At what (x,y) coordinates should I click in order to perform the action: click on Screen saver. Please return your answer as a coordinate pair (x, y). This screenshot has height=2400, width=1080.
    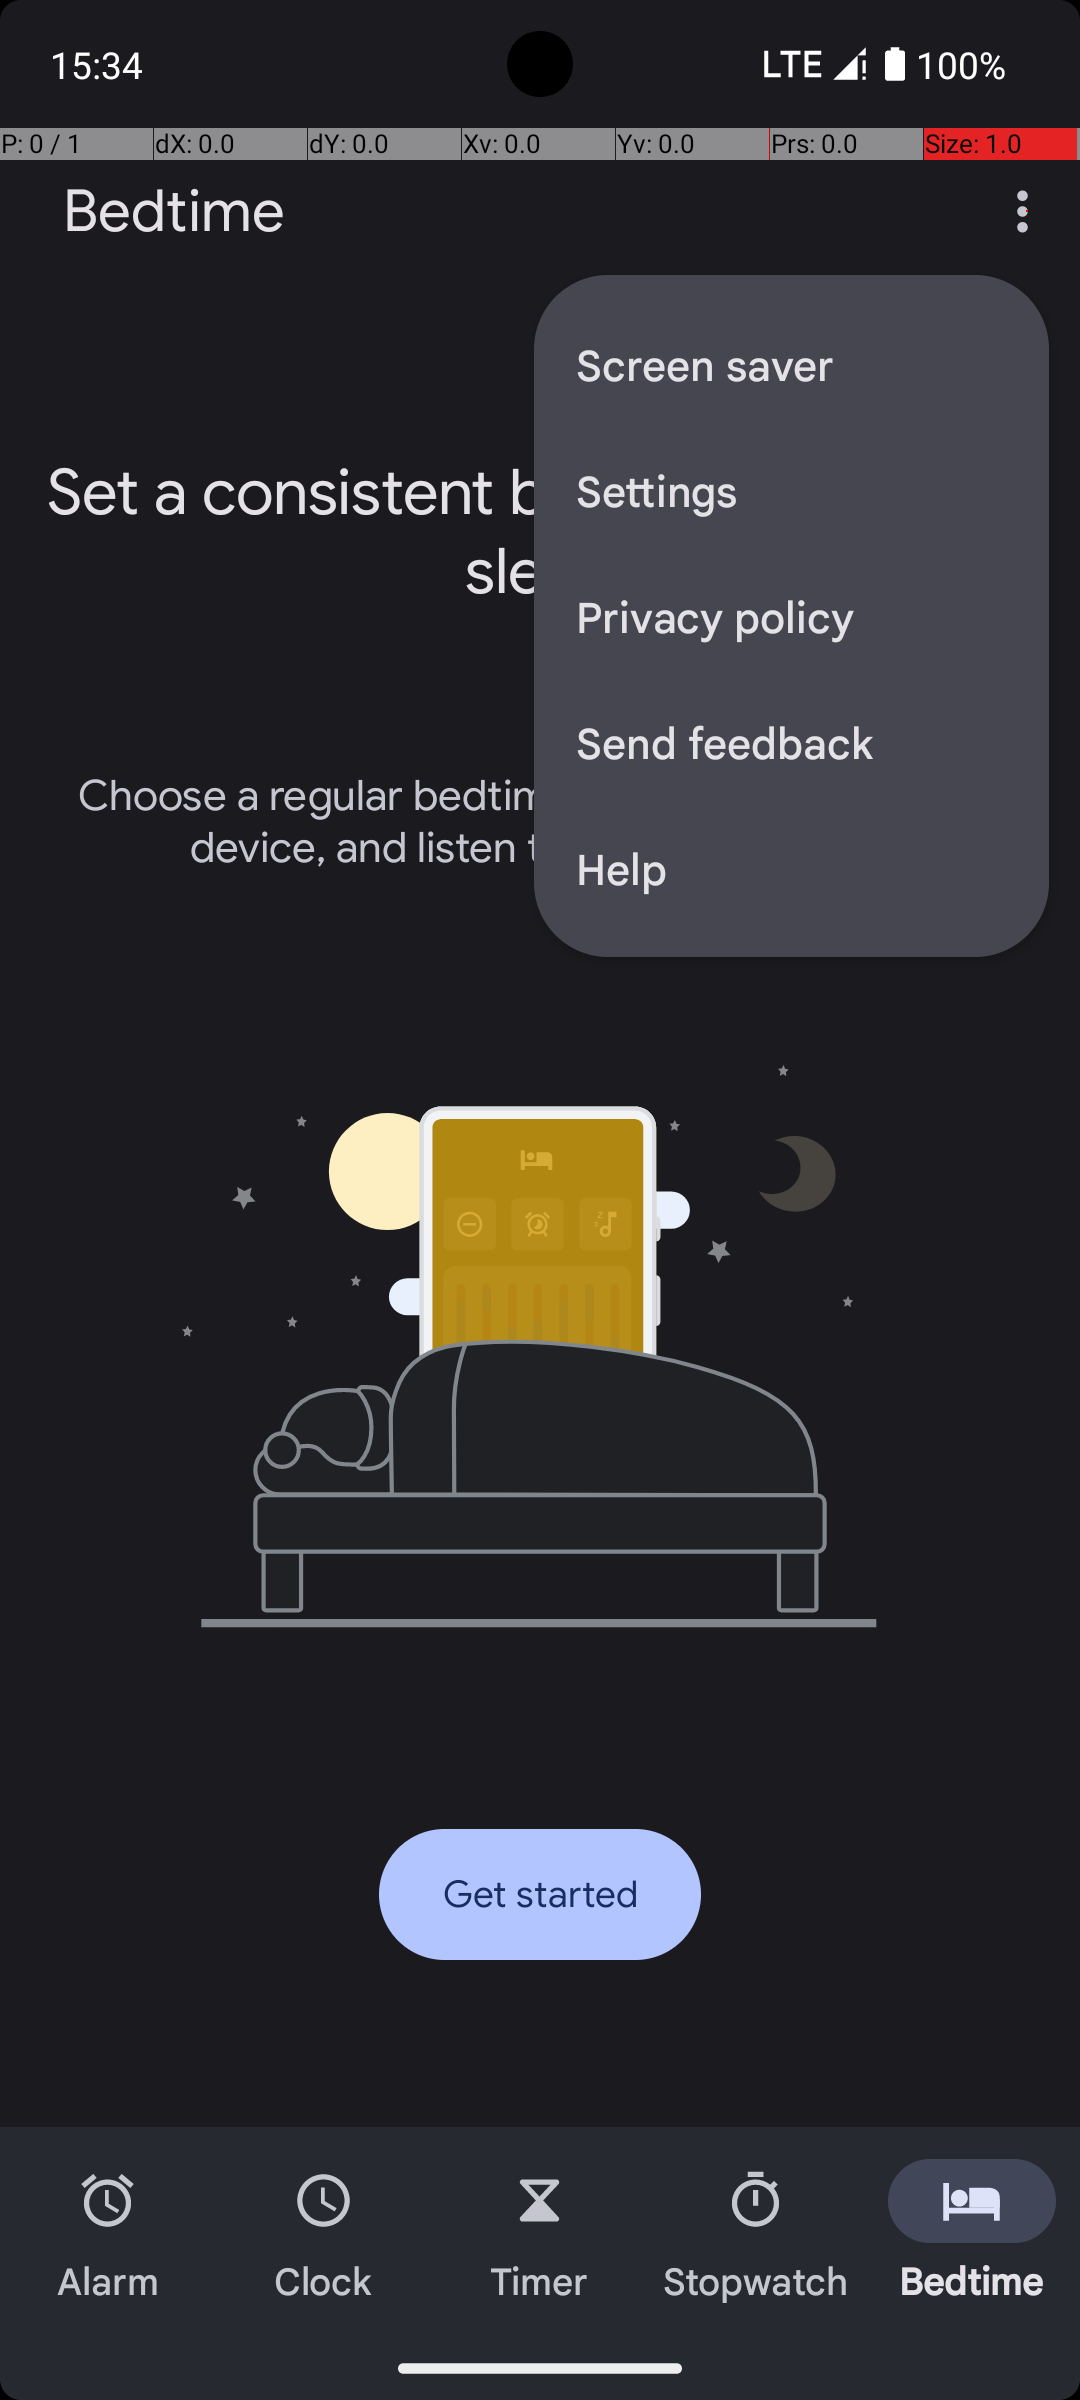
    Looking at the image, I should click on (792, 364).